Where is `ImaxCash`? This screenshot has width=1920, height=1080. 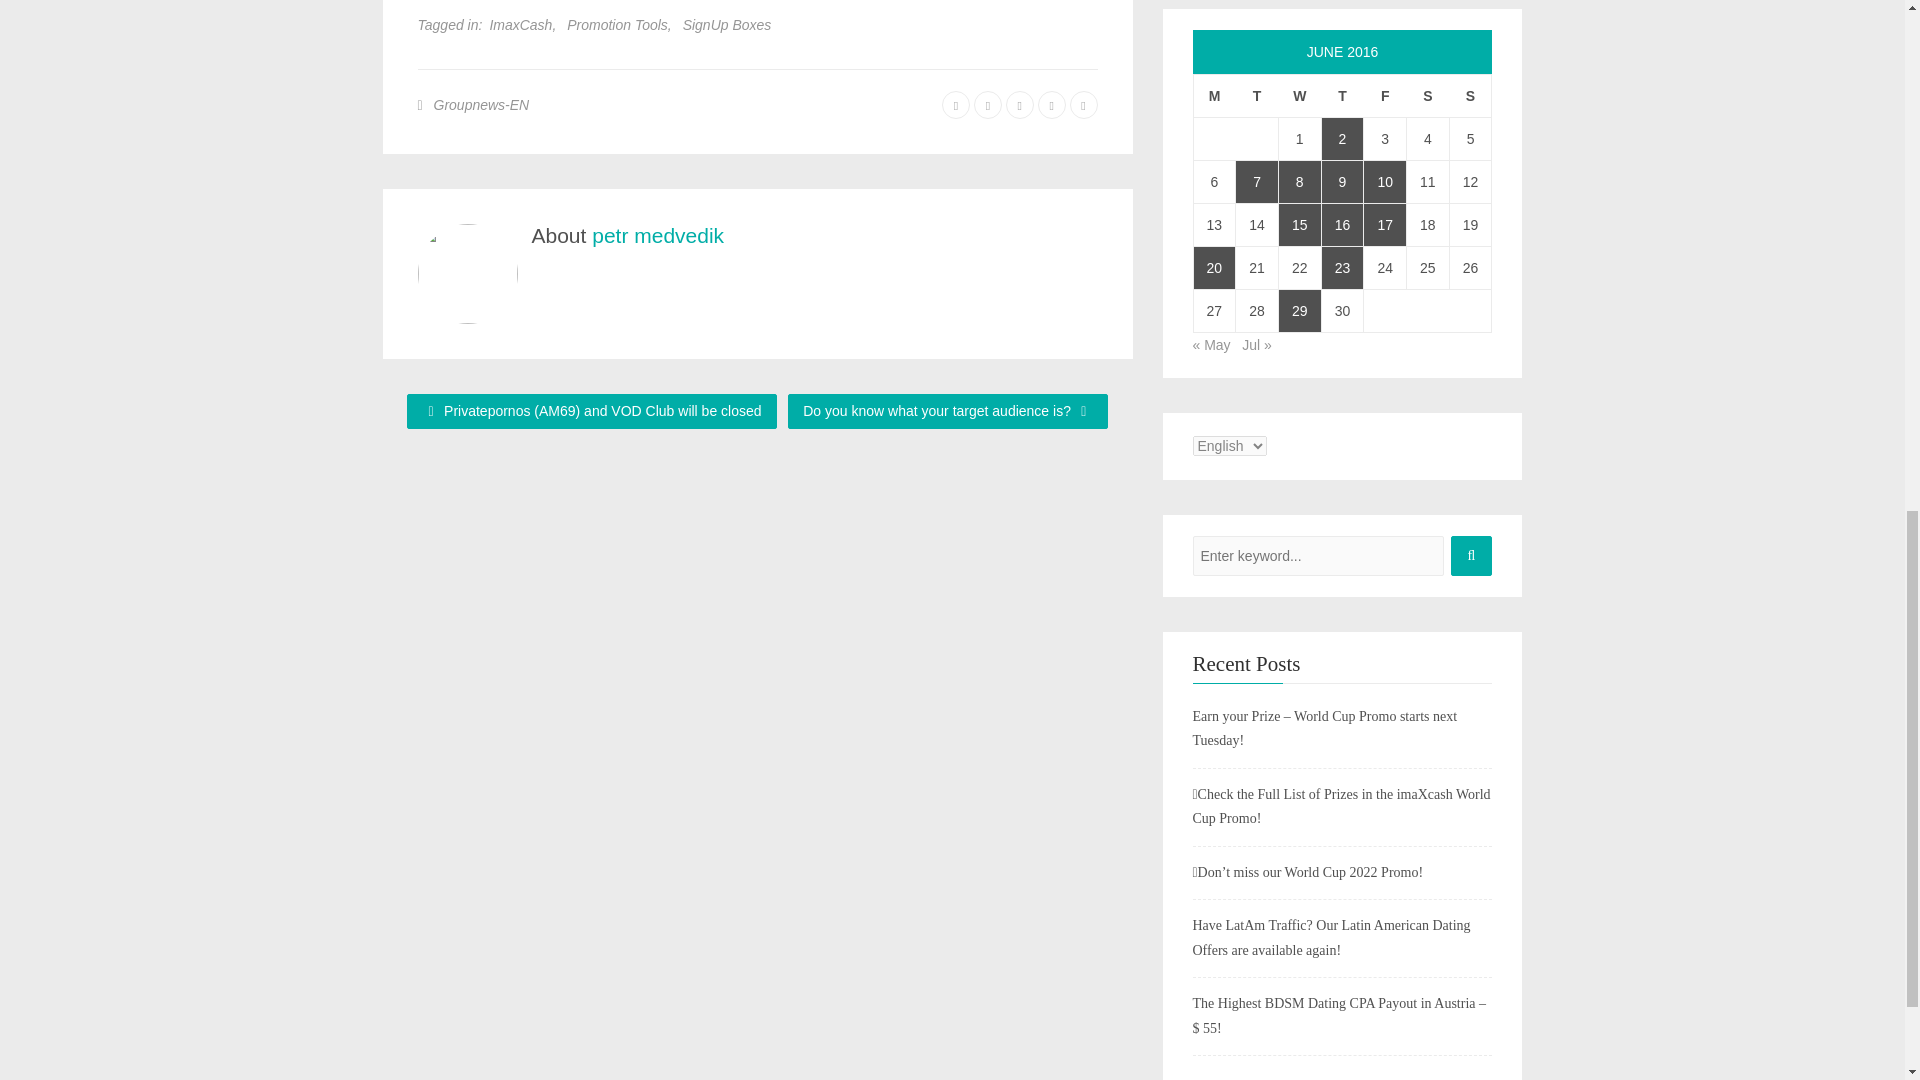
ImaxCash is located at coordinates (520, 24).